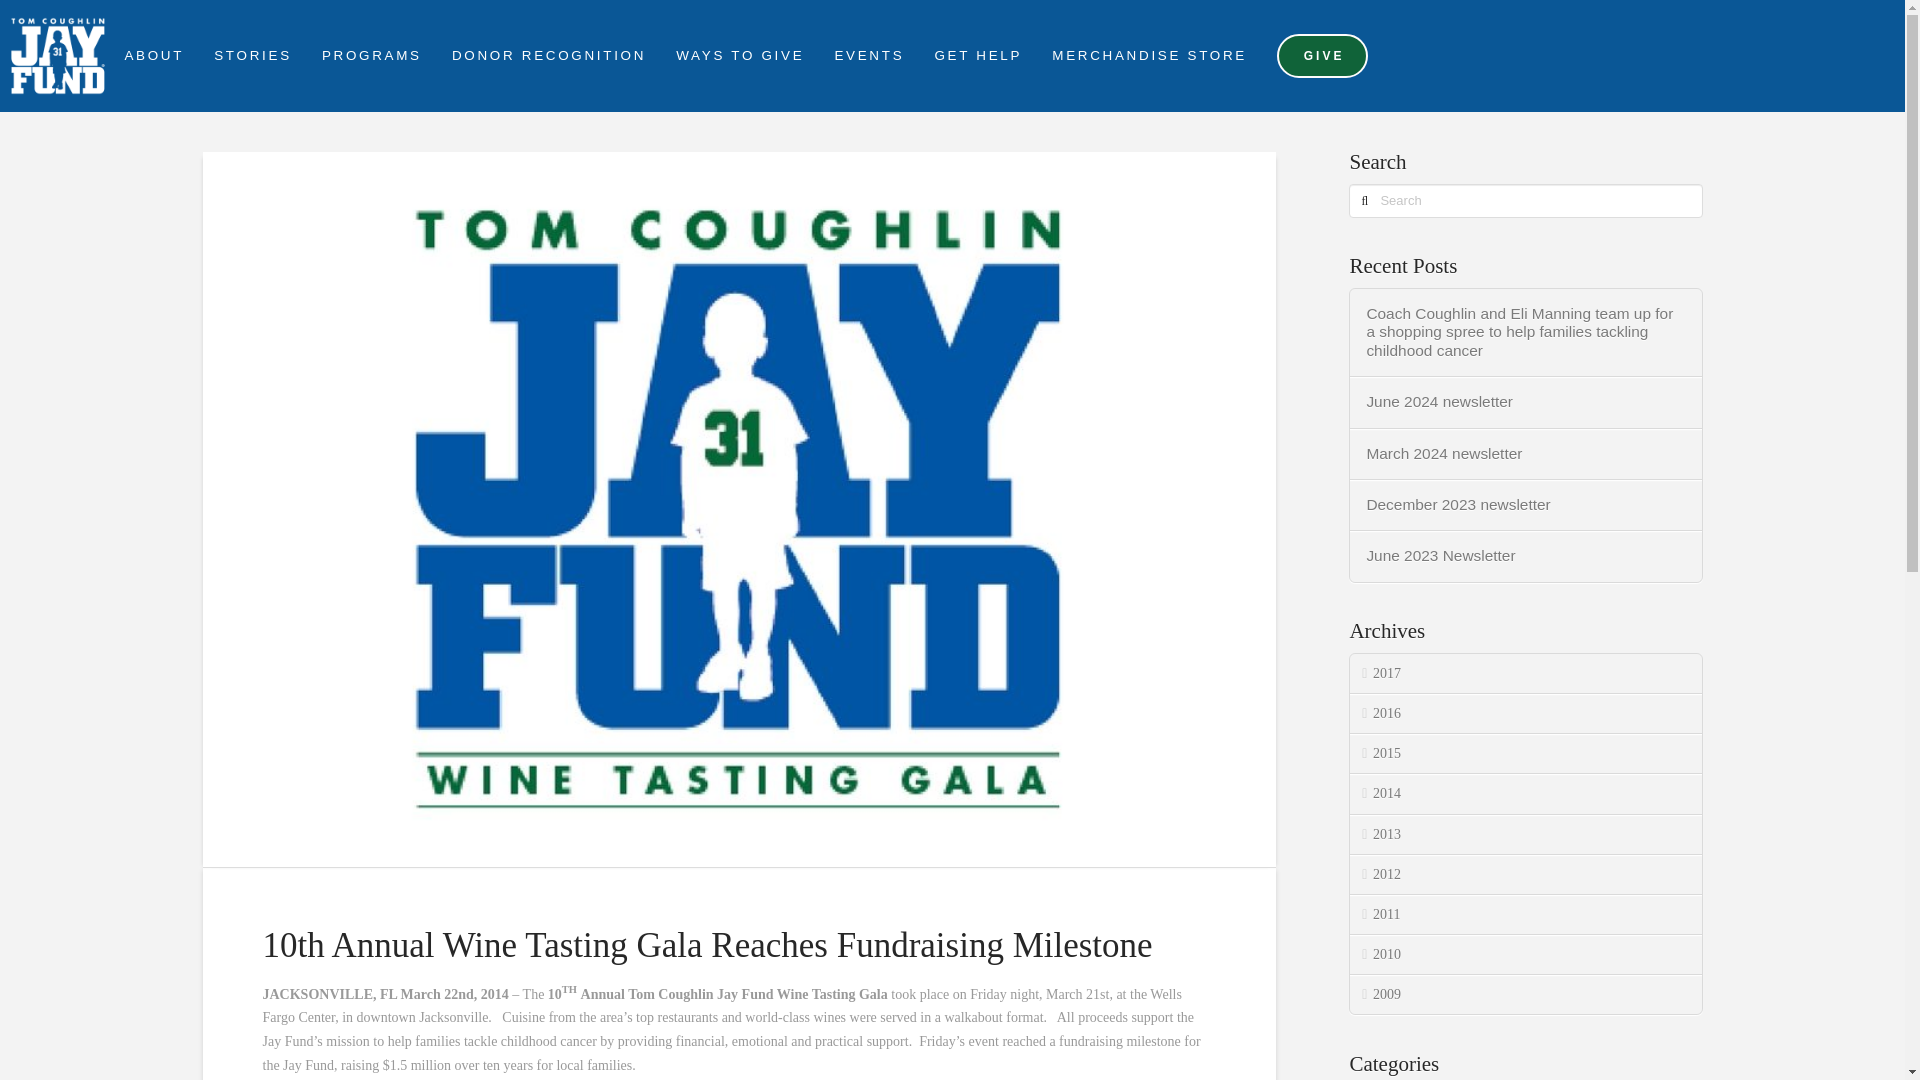 The width and height of the screenshot is (1920, 1080). What do you see at coordinates (738, 56) in the screenshot?
I see `Ways to Give` at bounding box center [738, 56].